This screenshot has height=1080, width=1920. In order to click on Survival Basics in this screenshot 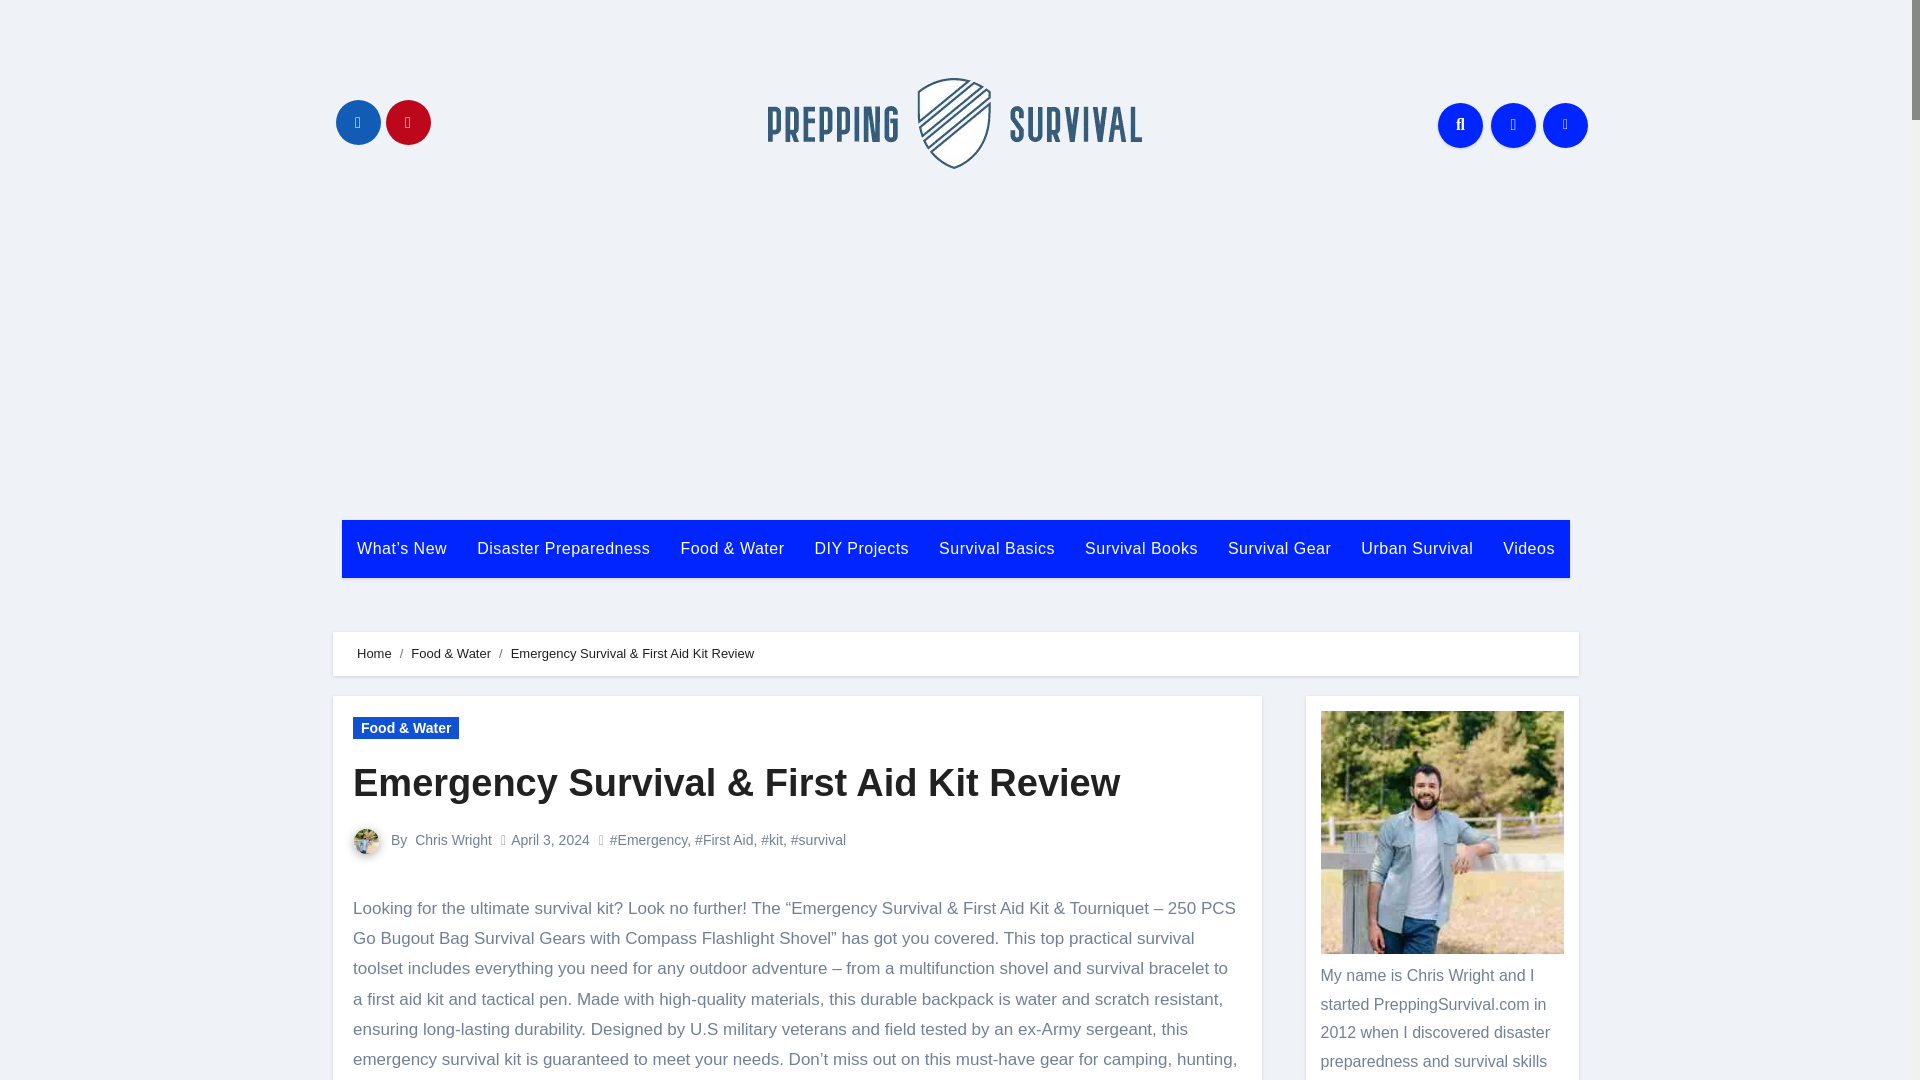, I will do `click(996, 548)`.